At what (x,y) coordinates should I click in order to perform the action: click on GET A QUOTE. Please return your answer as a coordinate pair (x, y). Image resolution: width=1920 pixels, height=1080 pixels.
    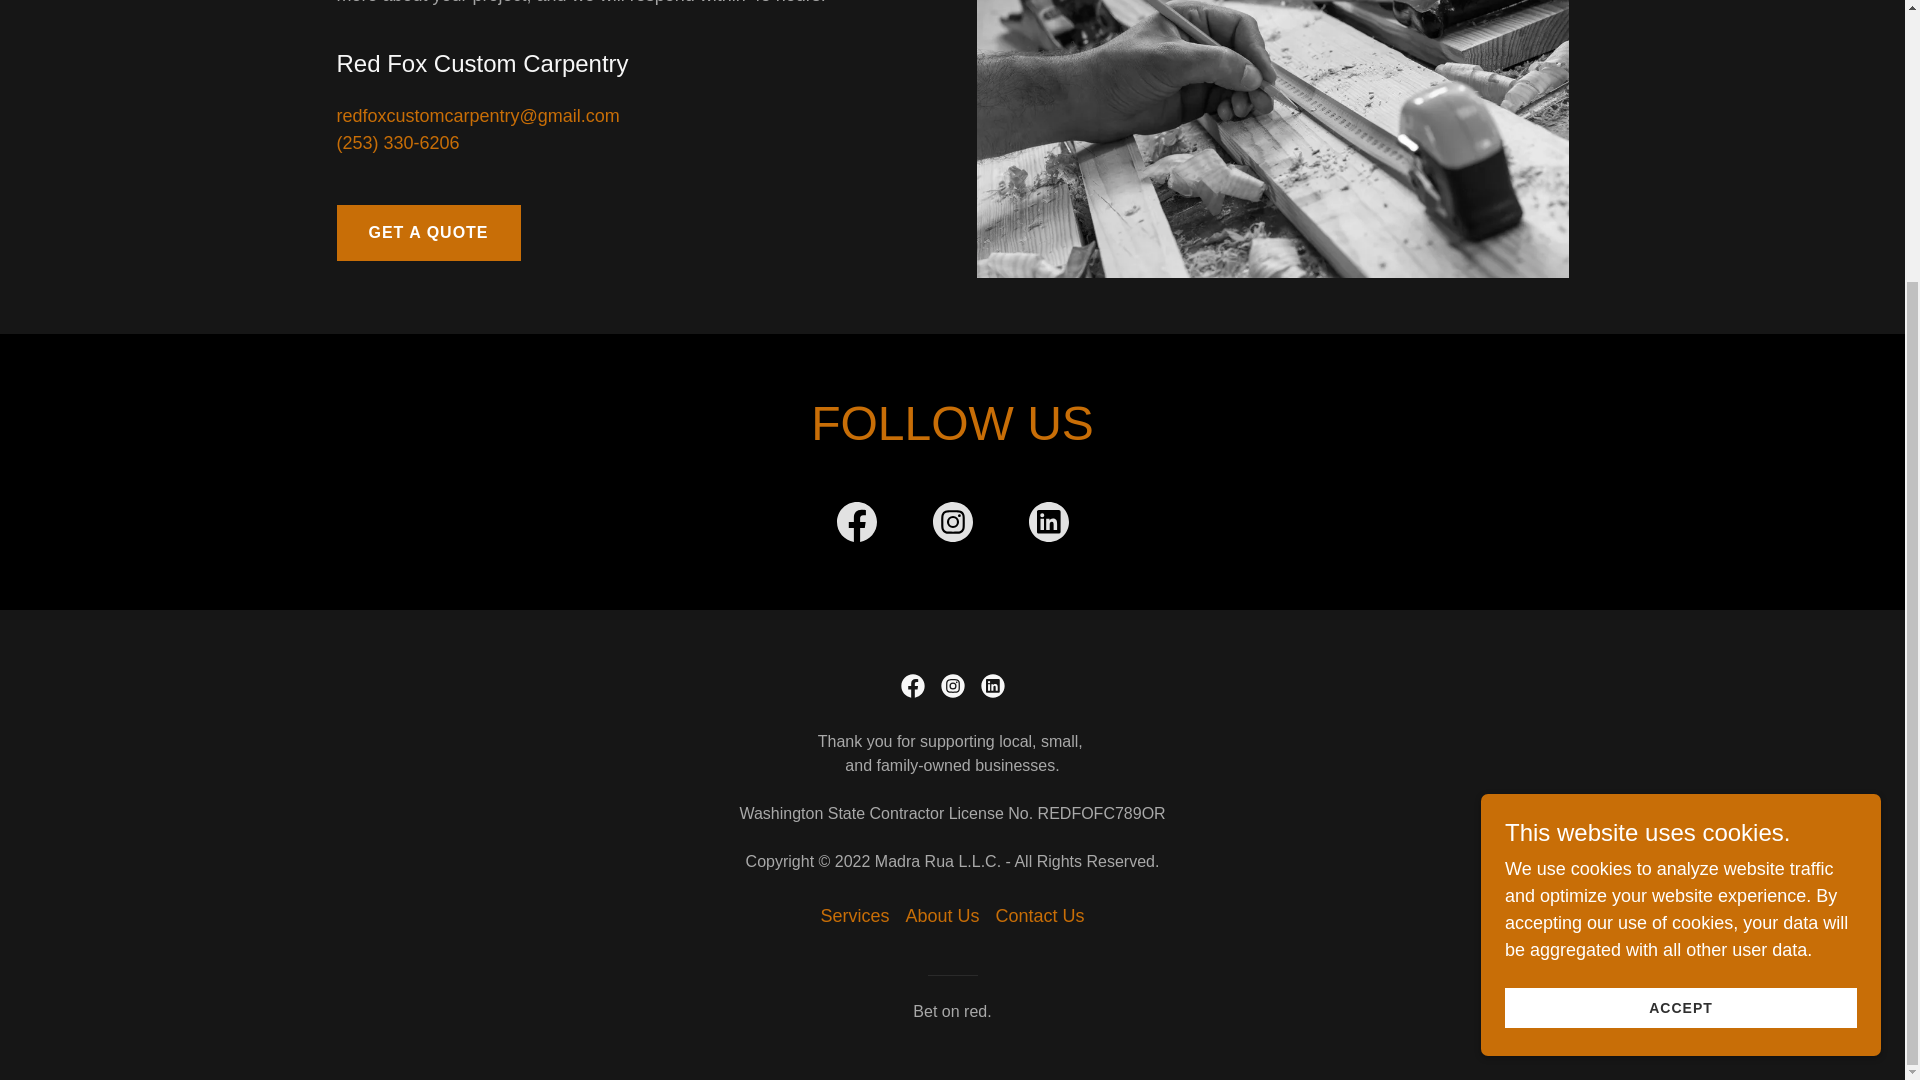
    Looking at the image, I should click on (428, 233).